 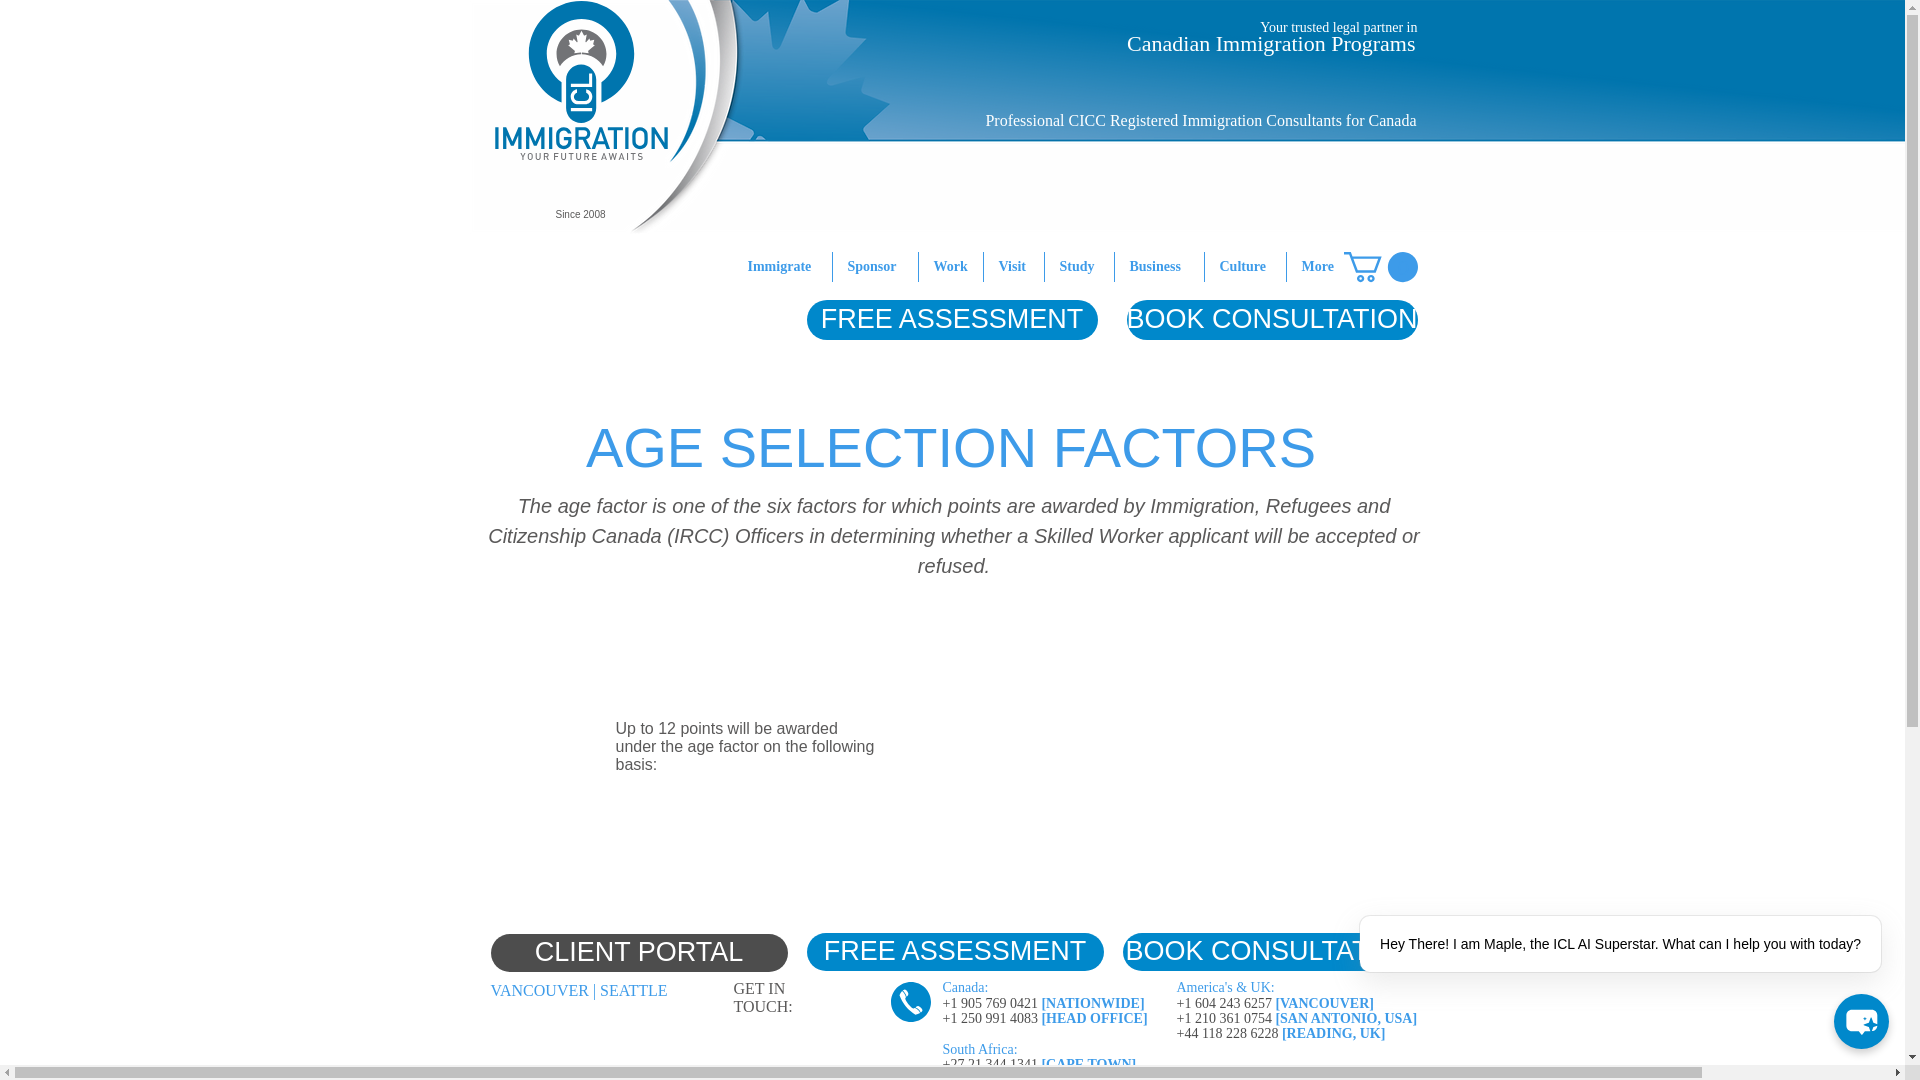 What do you see at coordinates (1014, 266) in the screenshot?
I see `Visit` at bounding box center [1014, 266].